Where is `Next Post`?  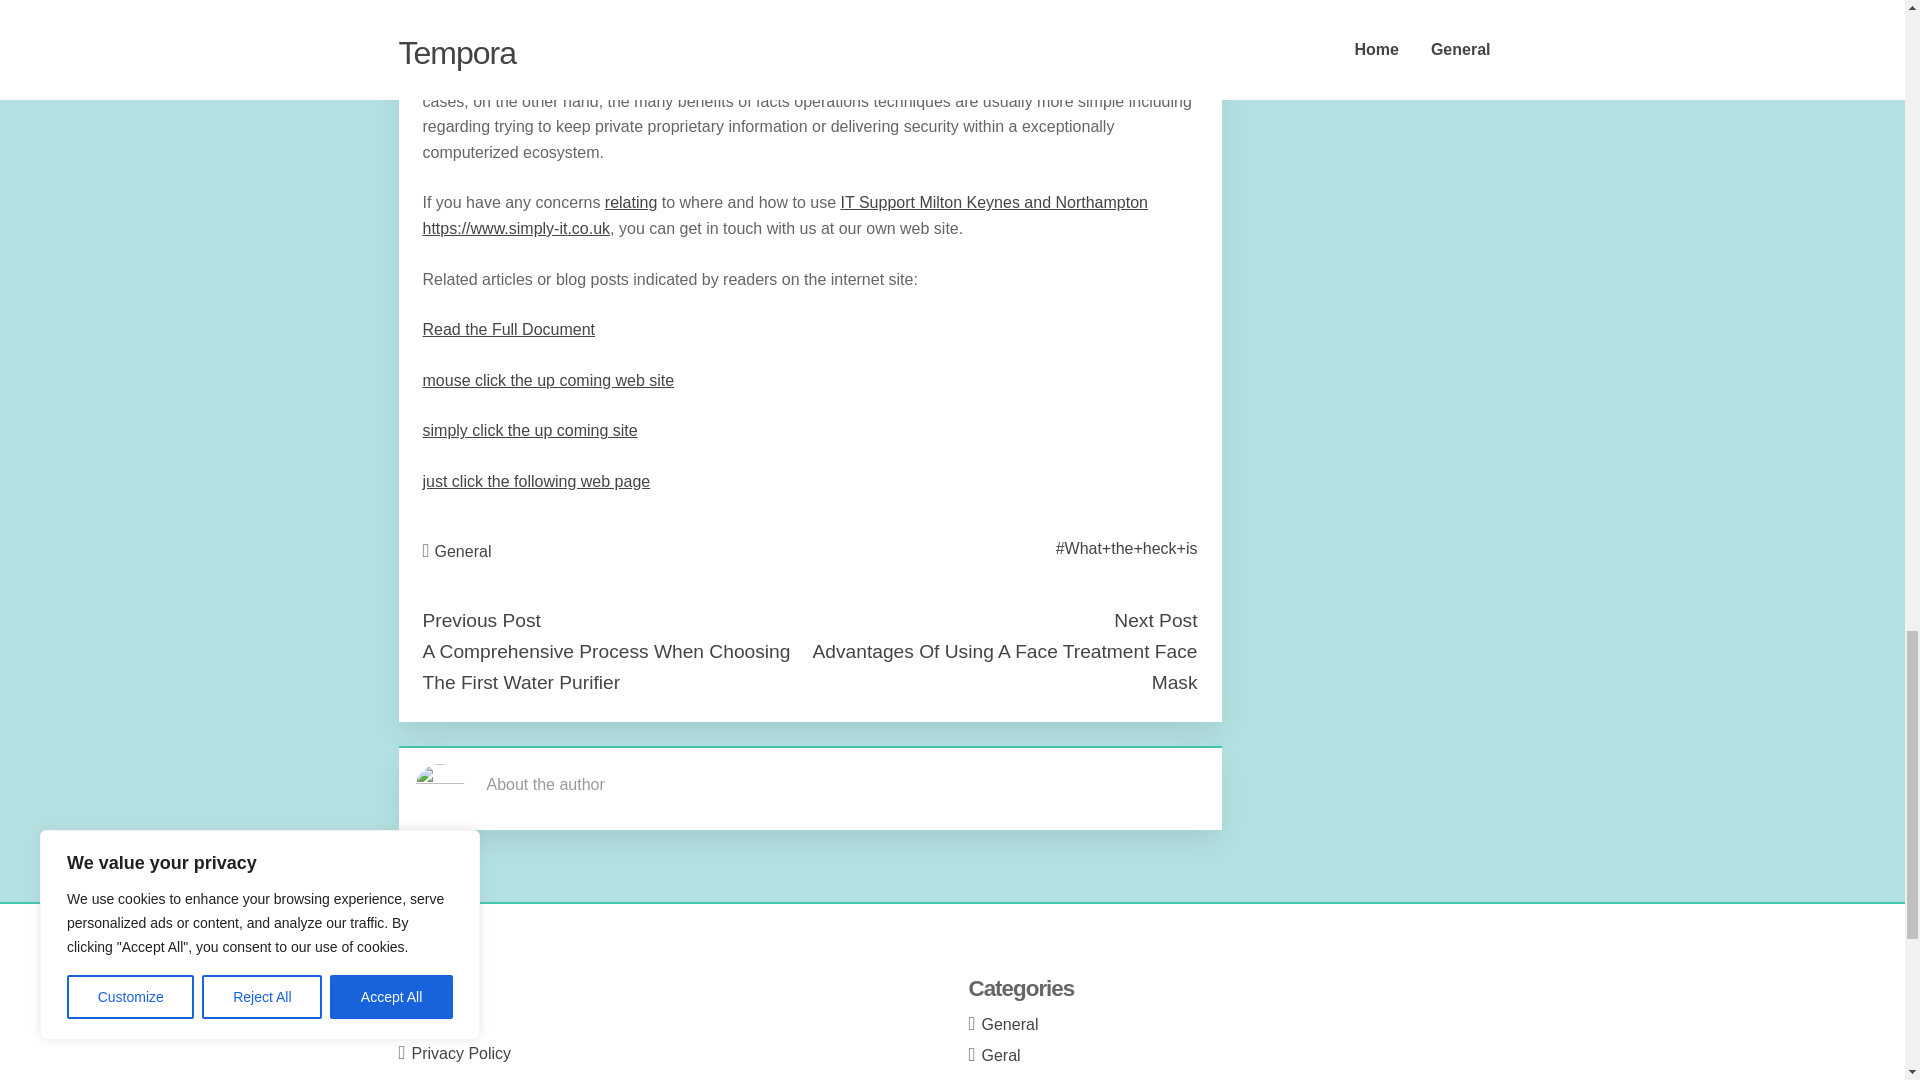
Next Post is located at coordinates (1154, 620).